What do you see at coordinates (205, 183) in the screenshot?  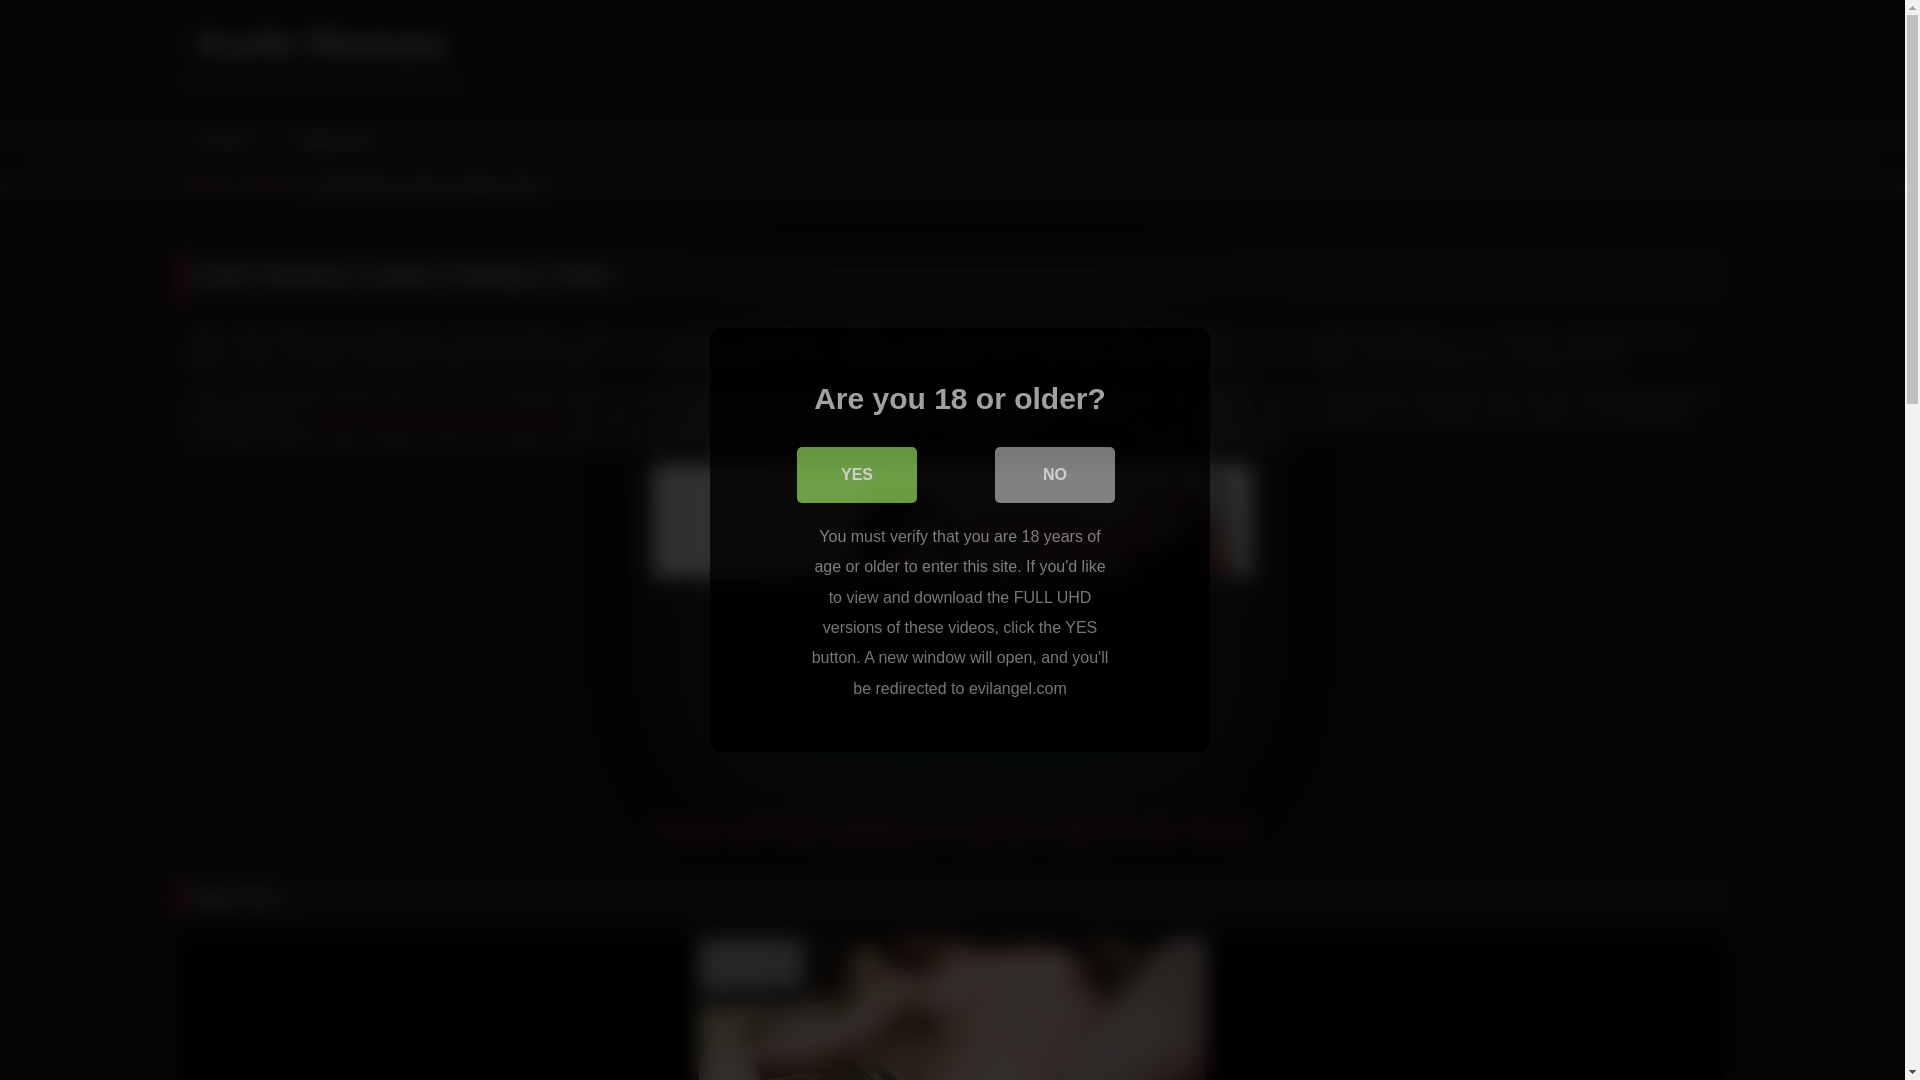 I see `Home` at bounding box center [205, 183].